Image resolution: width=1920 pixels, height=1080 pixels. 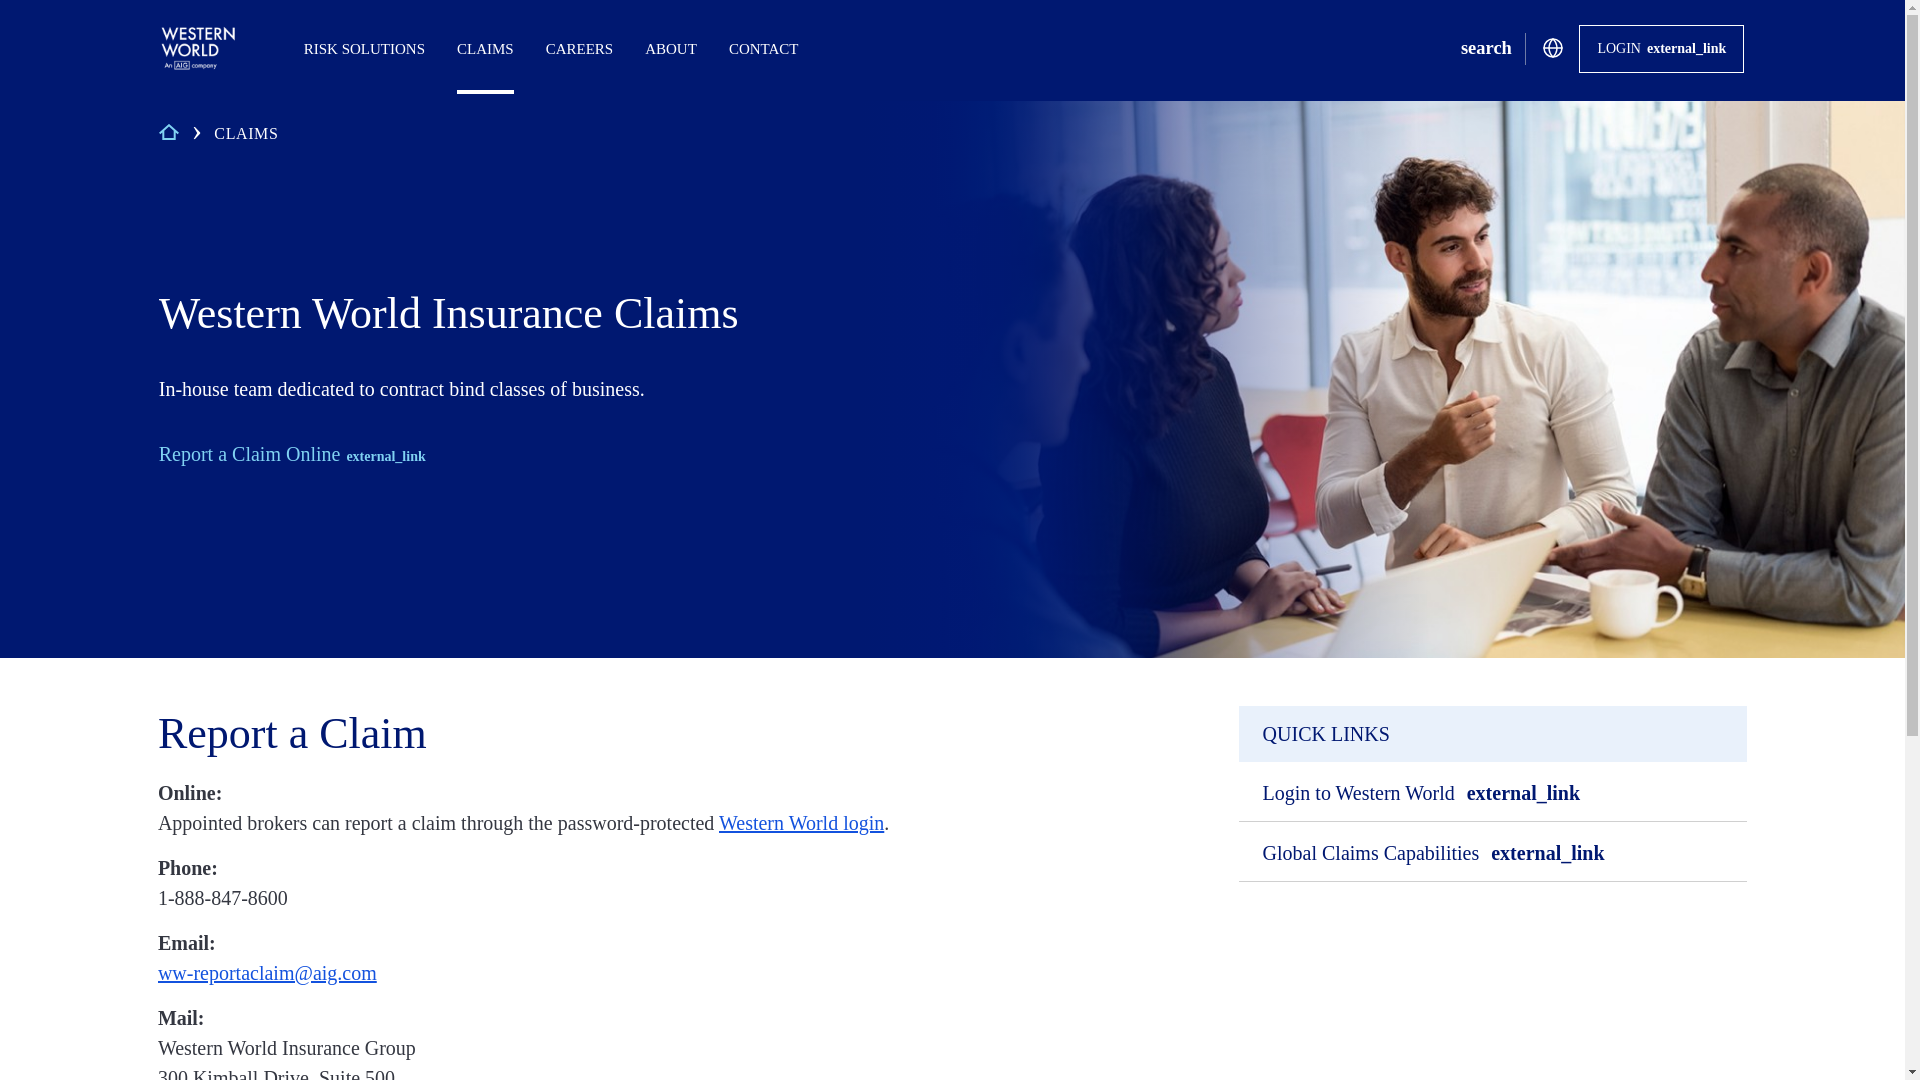 What do you see at coordinates (579, 40) in the screenshot?
I see `Western World Insurance Claims` at bounding box center [579, 40].